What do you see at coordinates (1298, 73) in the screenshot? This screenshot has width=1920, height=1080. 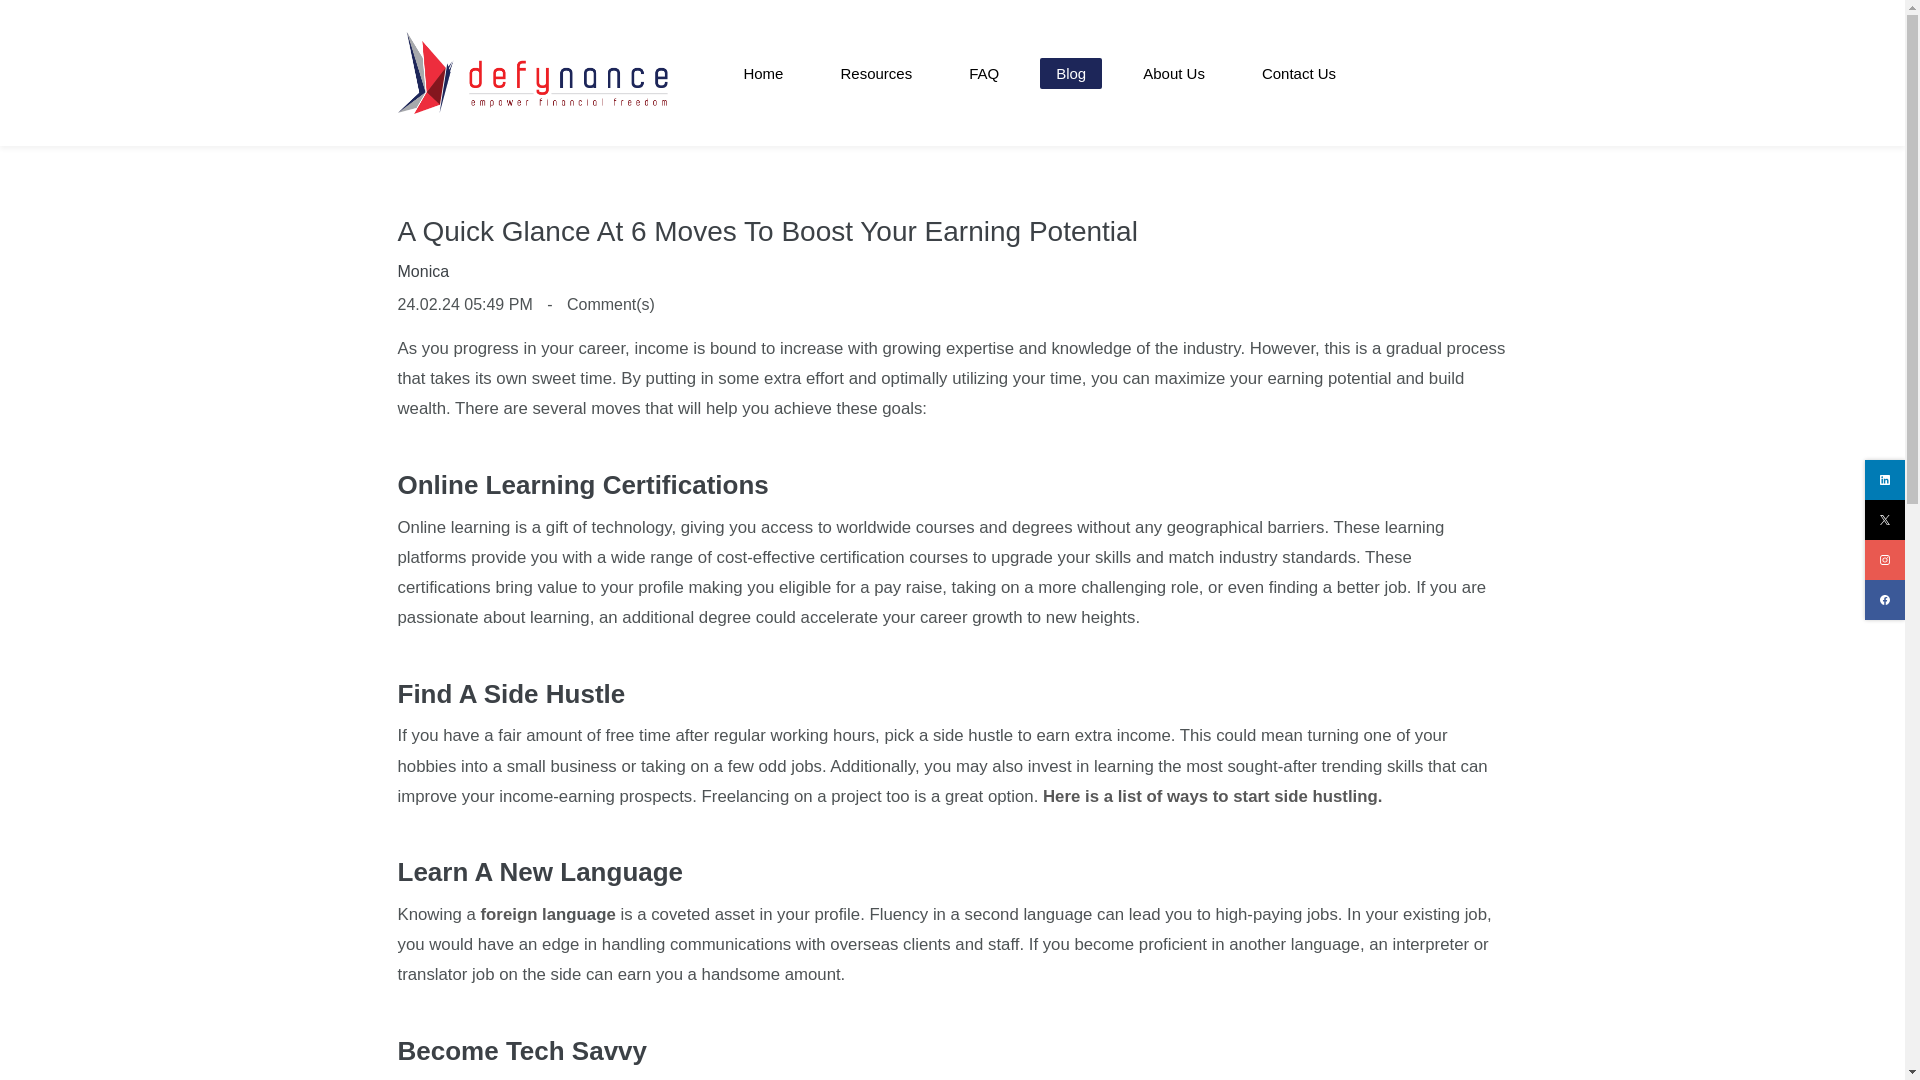 I see `Contact Us` at bounding box center [1298, 73].